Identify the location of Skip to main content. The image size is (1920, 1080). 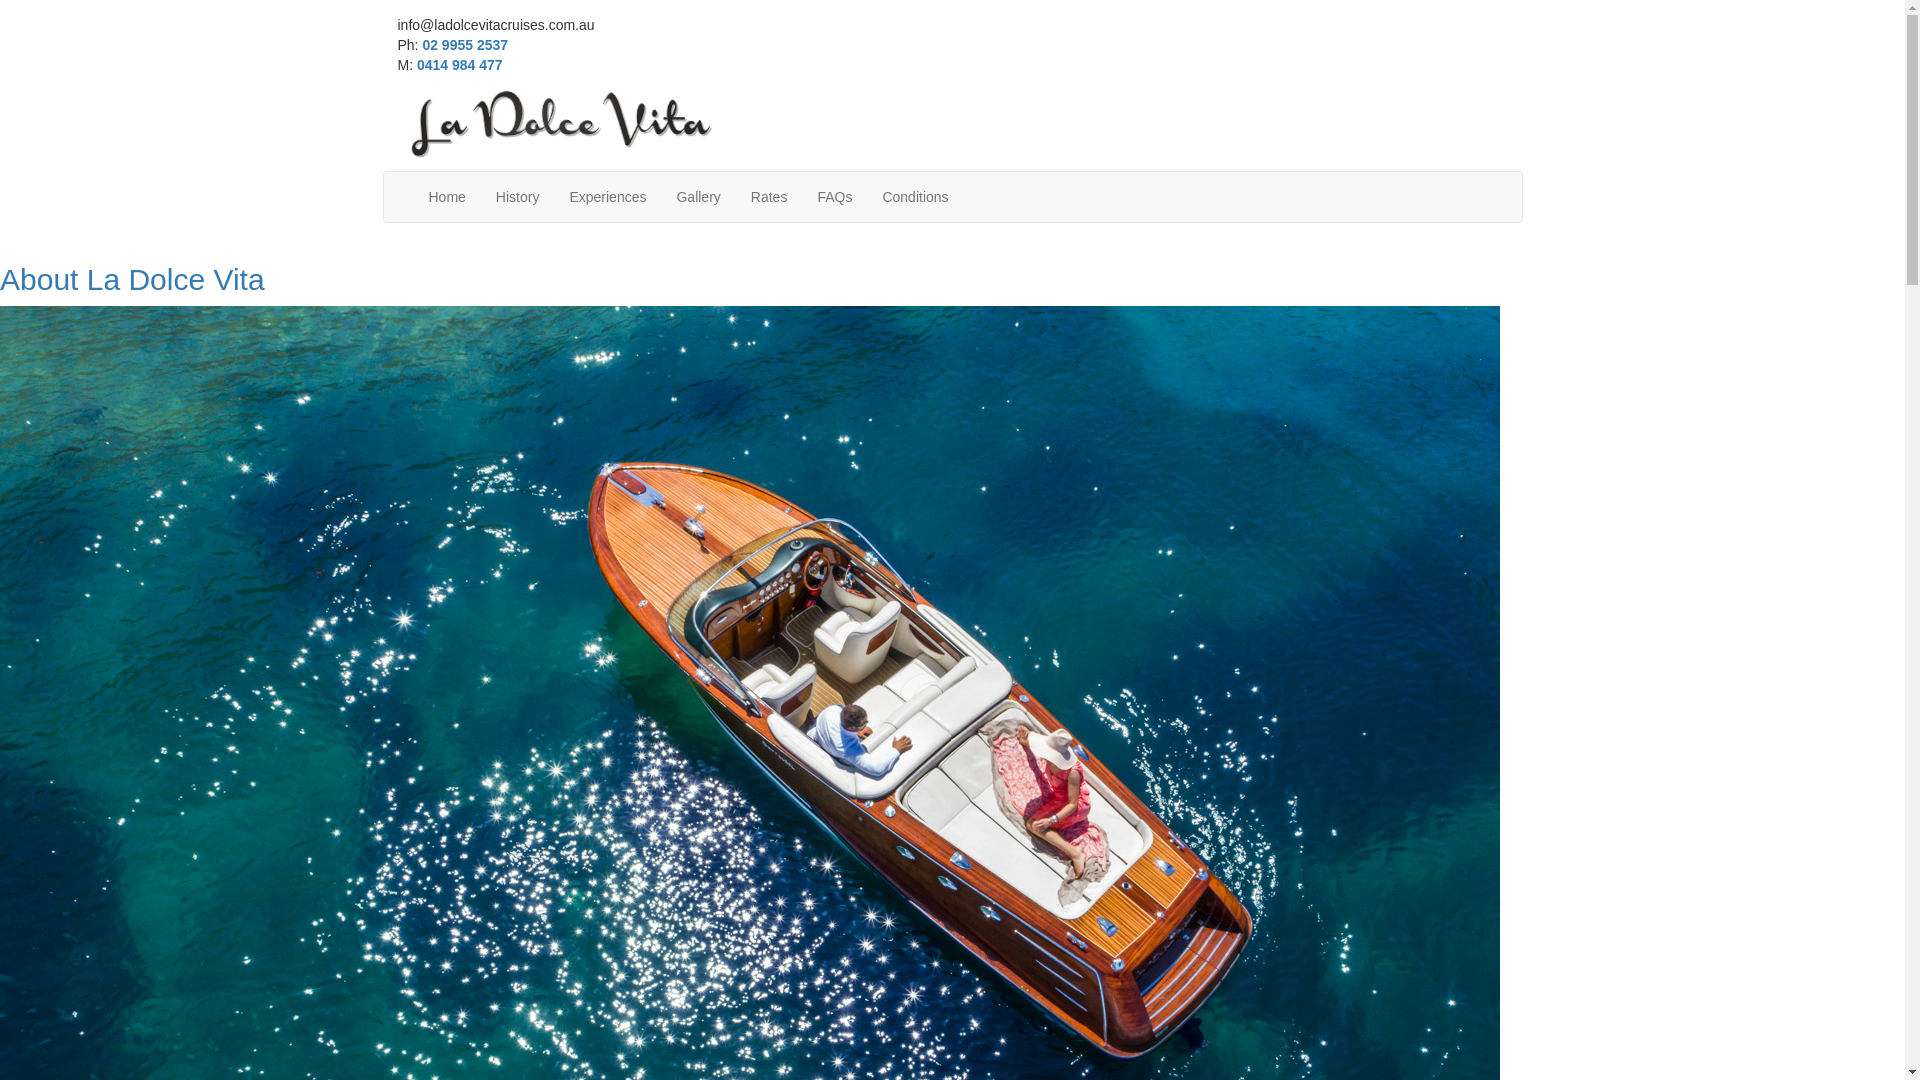
(0, 16).